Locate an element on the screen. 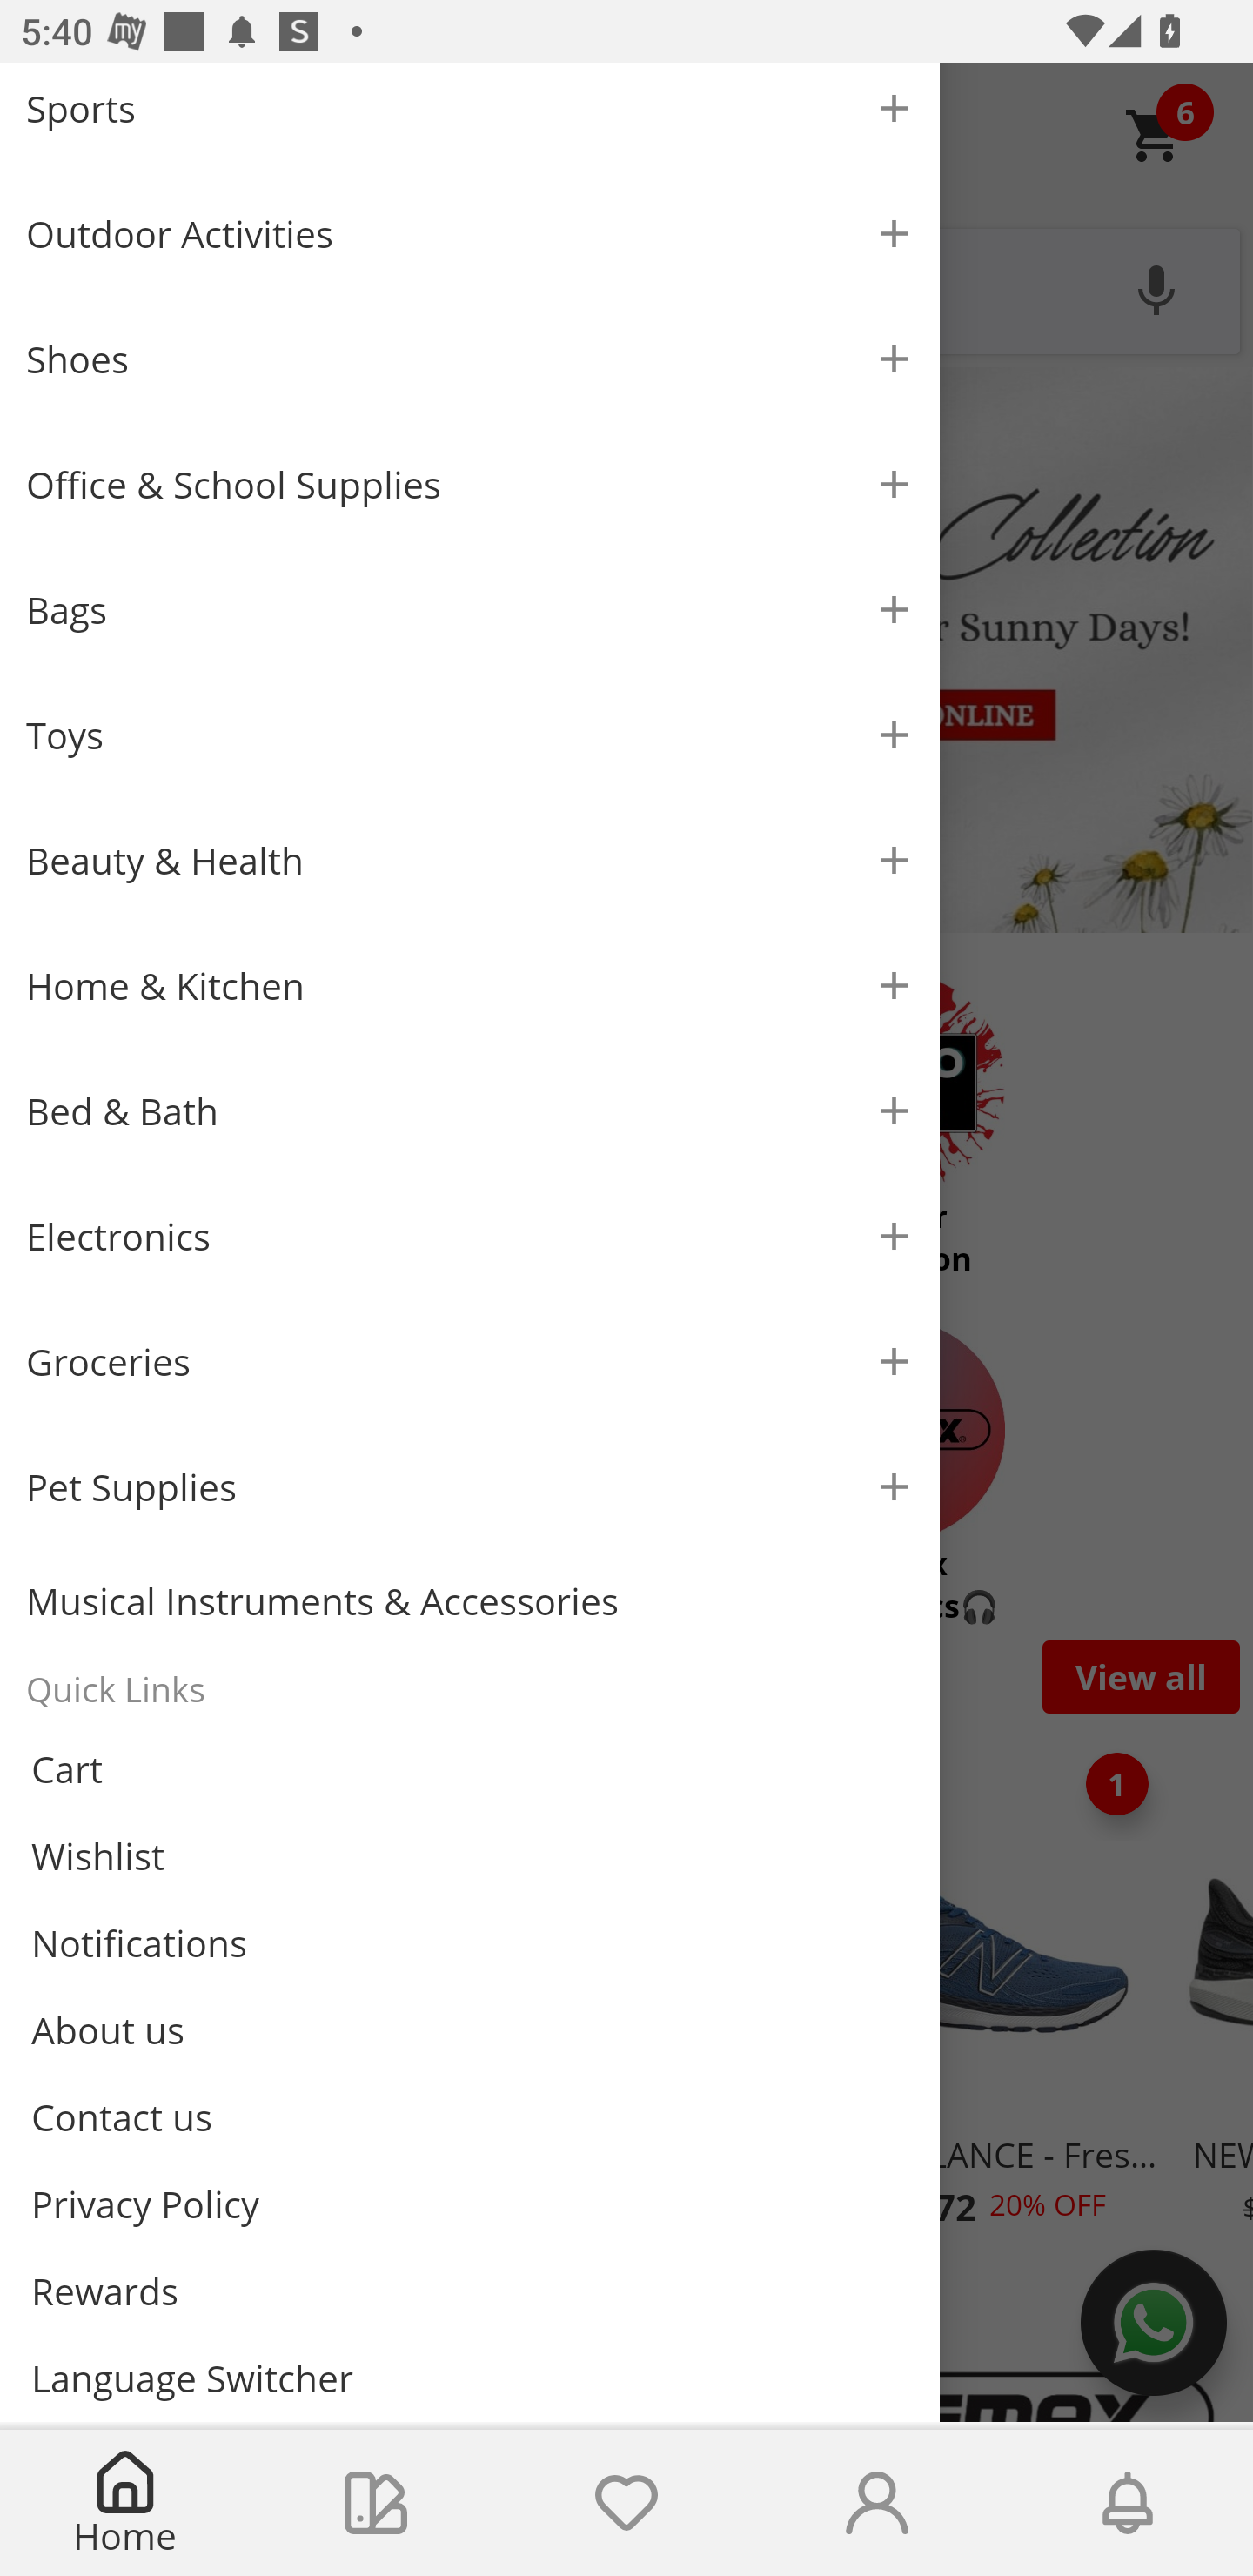 The image size is (1253, 2576). Notifications is located at coordinates (470, 1943).